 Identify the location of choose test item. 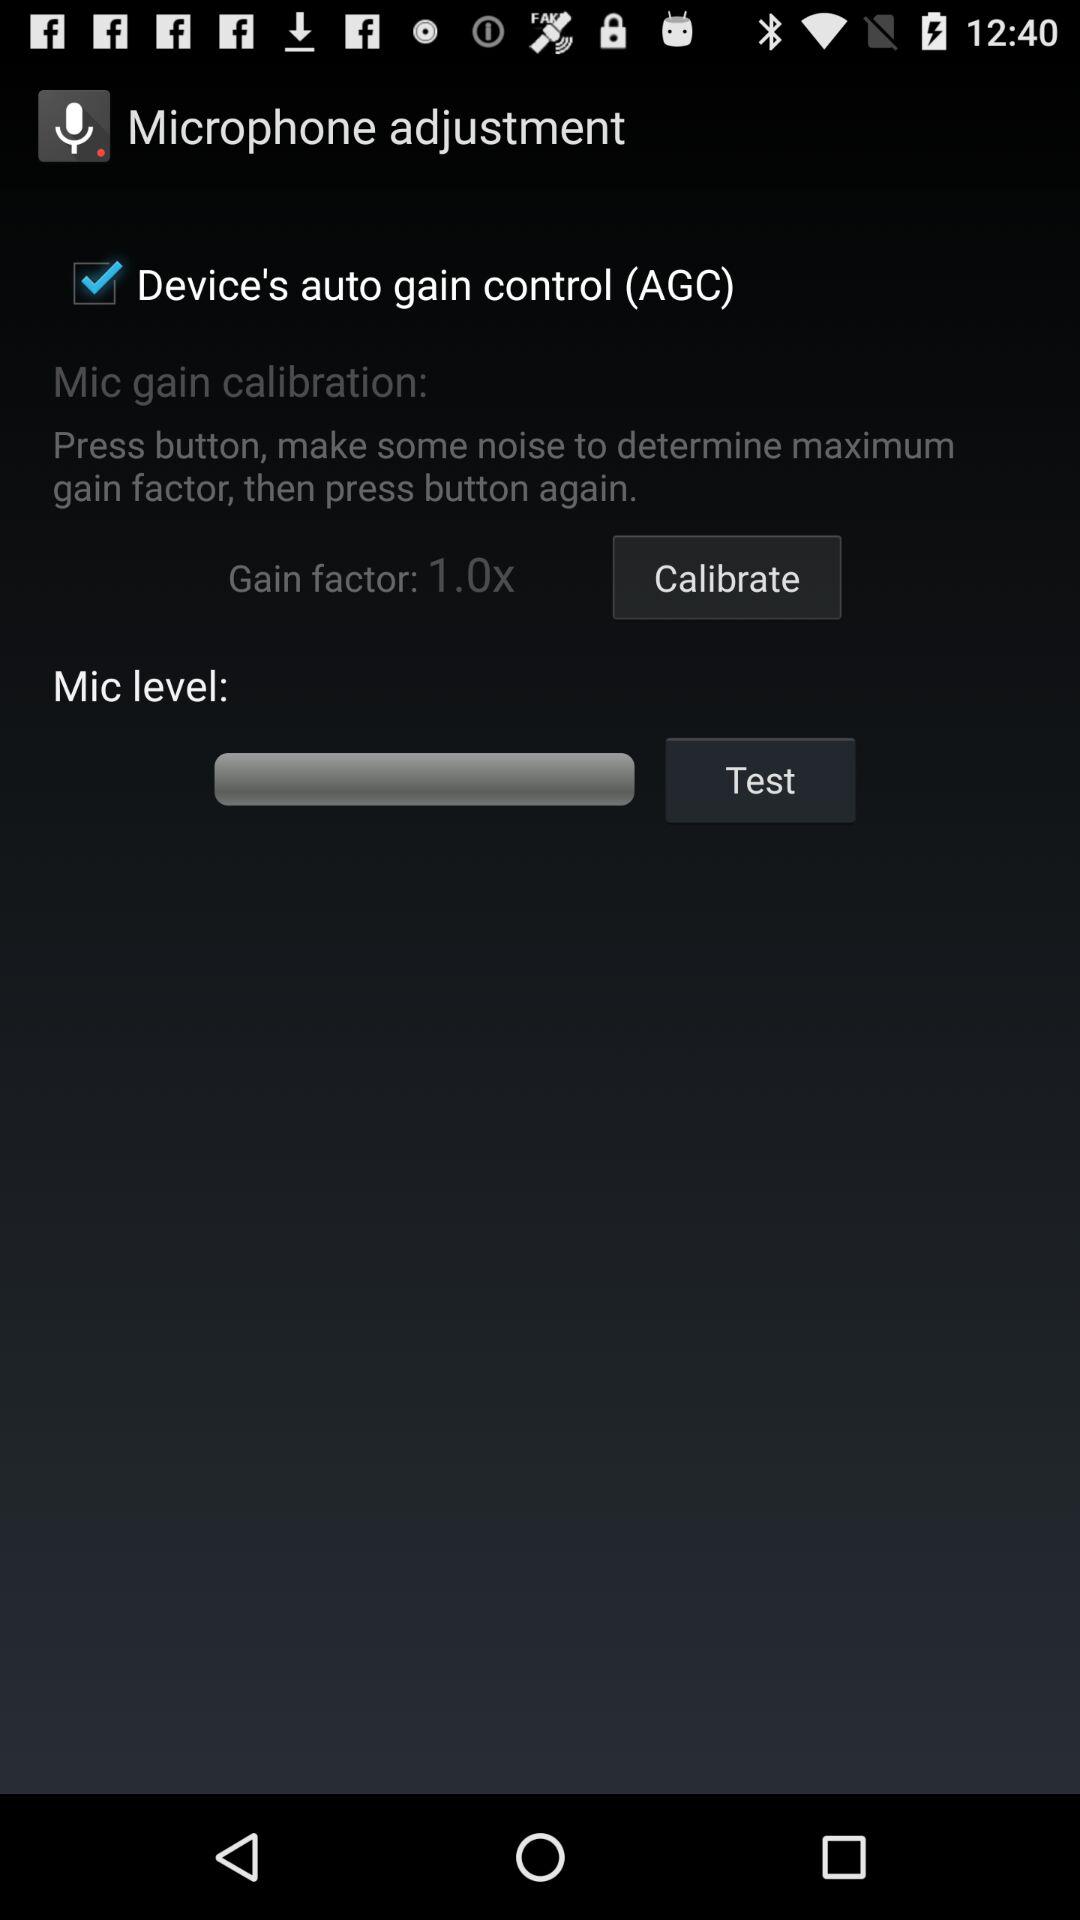
(760, 778).